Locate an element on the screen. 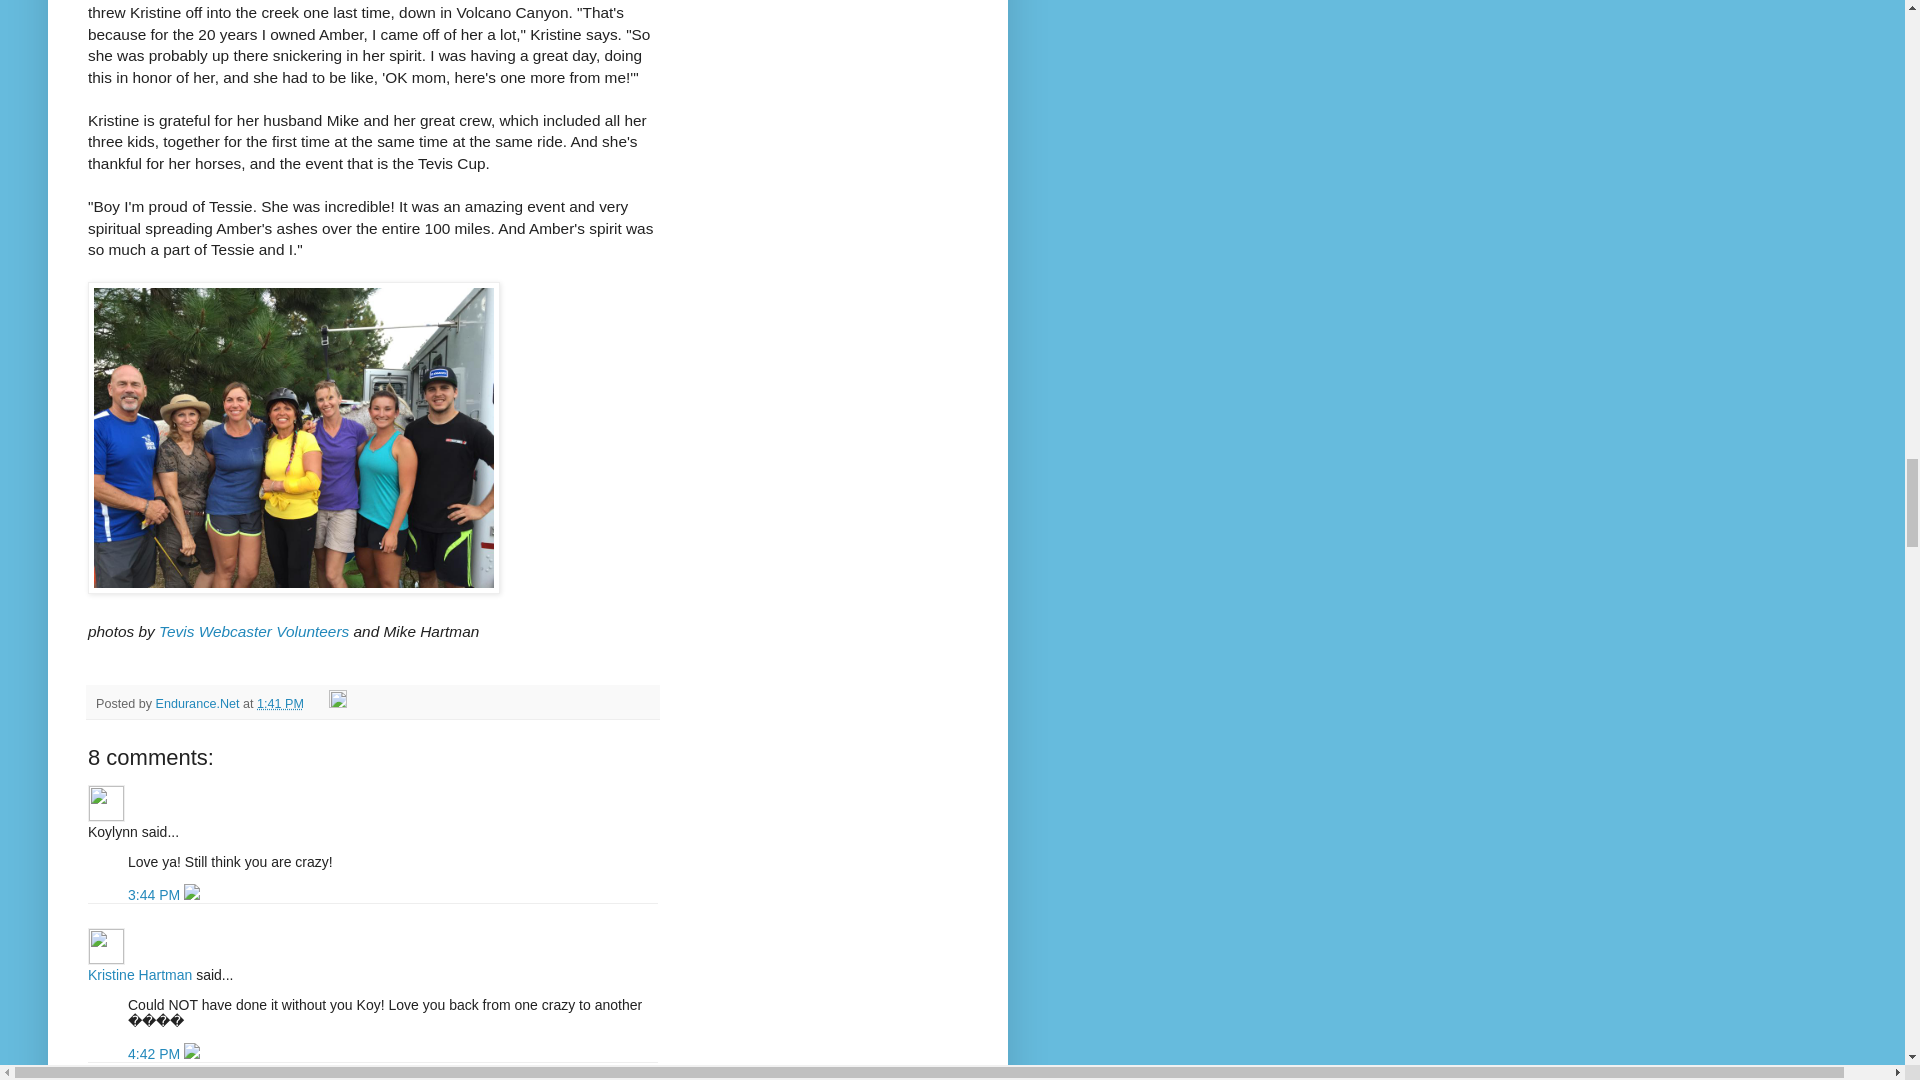  Delete Comment is located at coordinates (192, 1054).